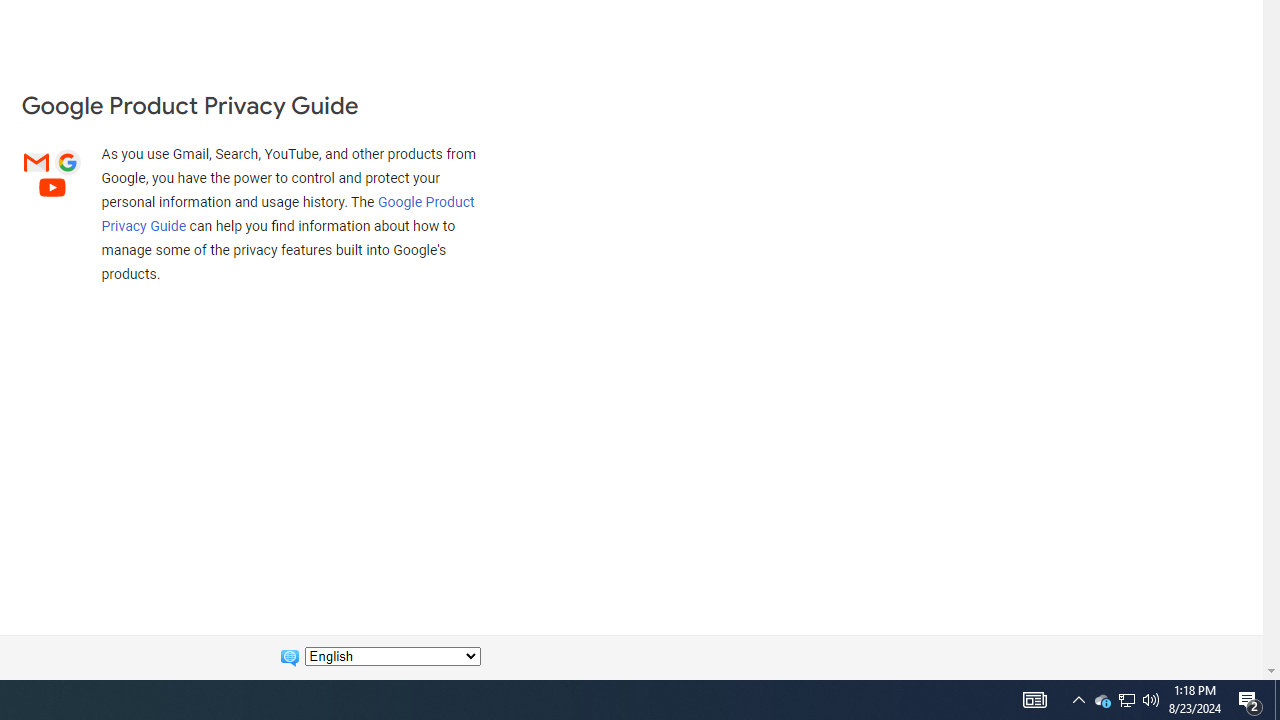 This screenshot has height=720, width=1280. What do you see at coordinates (288, 213) in the screenshot?
I see `Google Product Privacy Guide` at bounding box center [288, 213].